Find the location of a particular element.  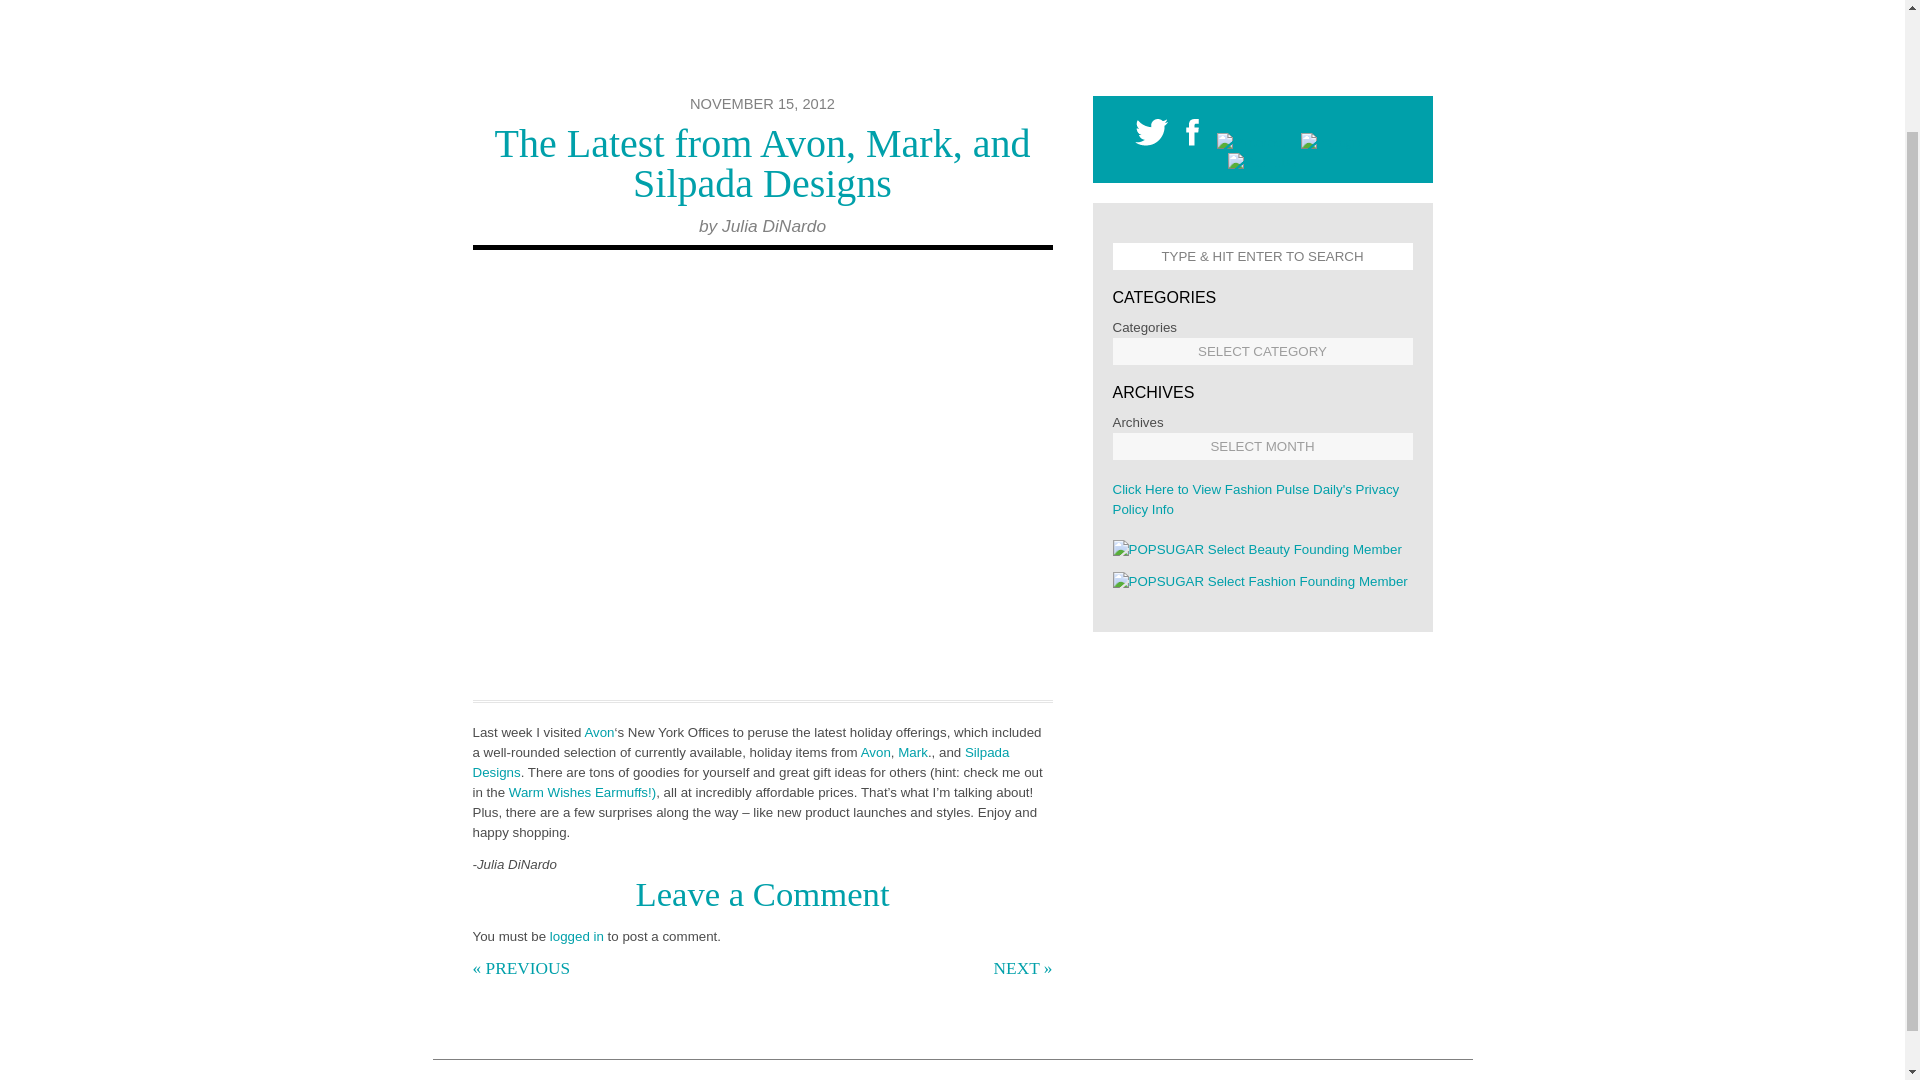

Julia DiNardo is located at coordinates (773, 226).